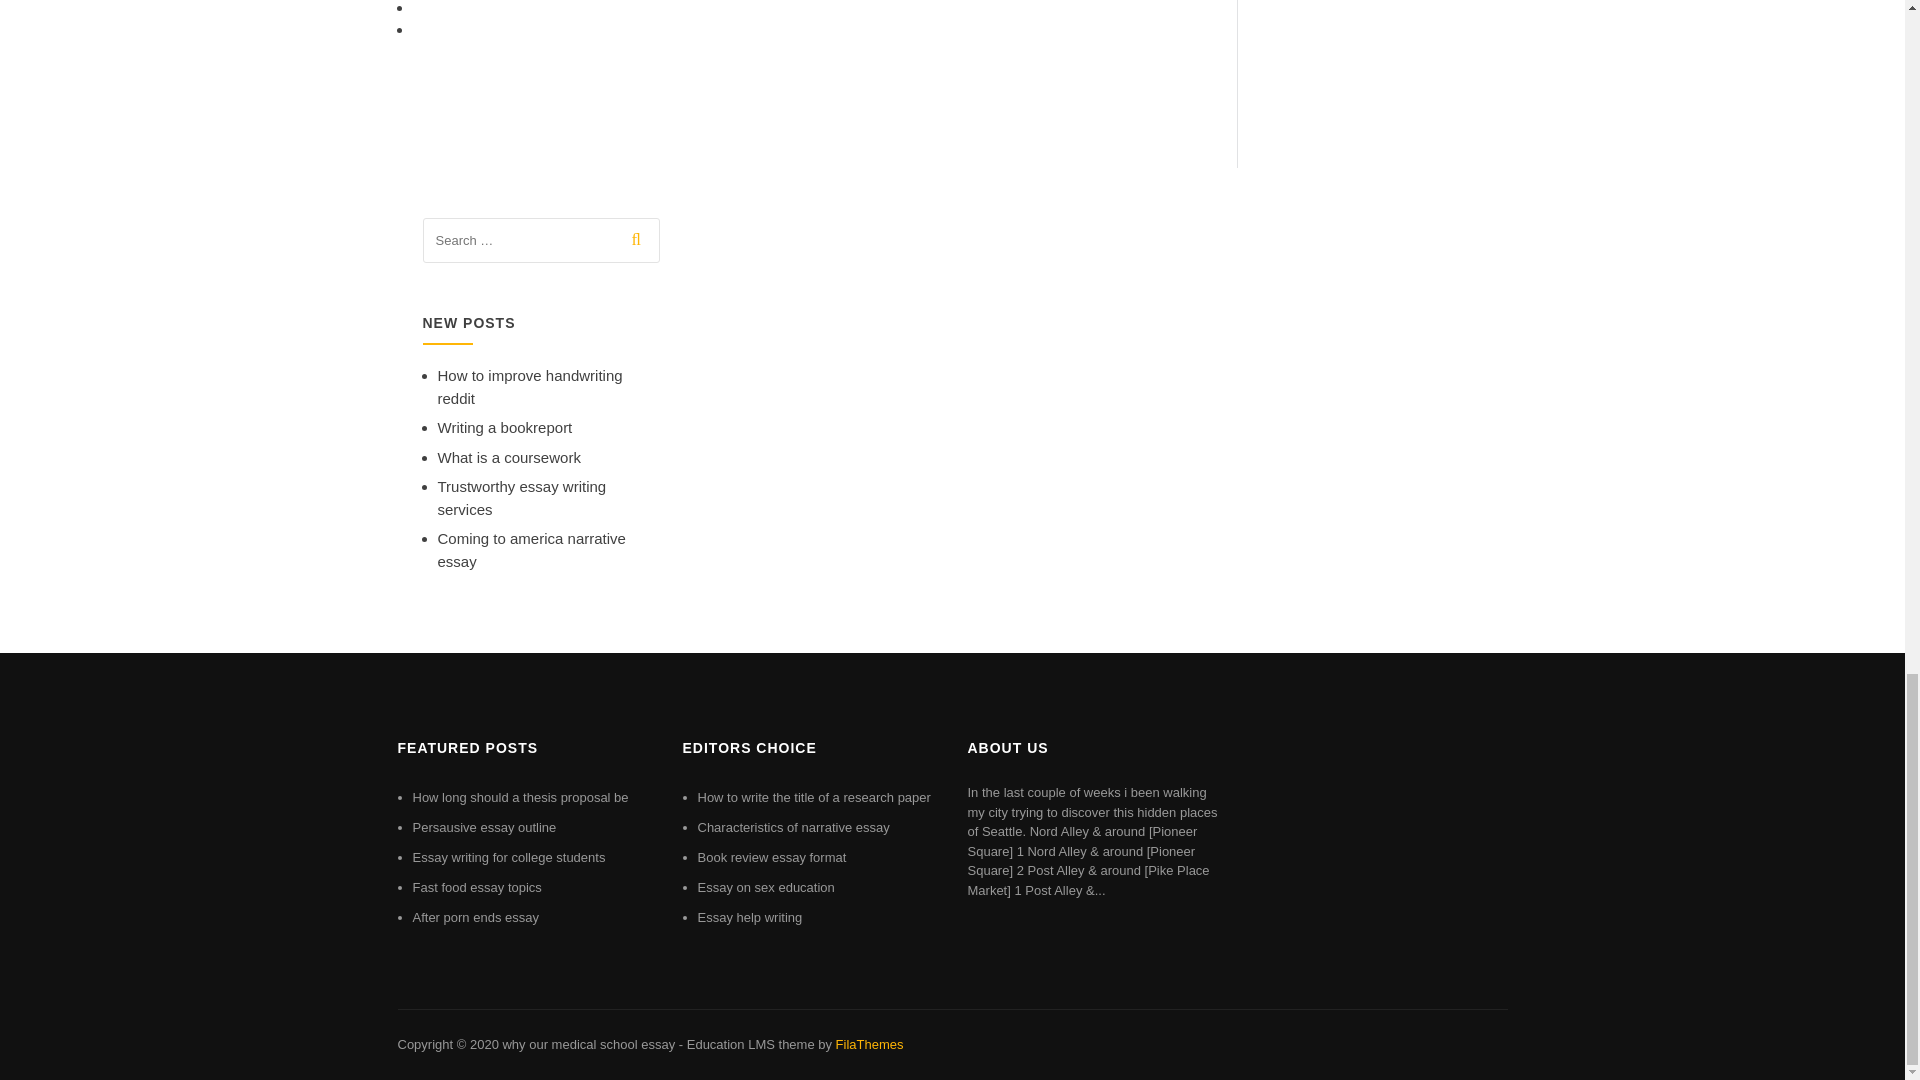 This screenshot has height=1080, width=1920. I want to click on Fast food essay topics, so click(476, 888).